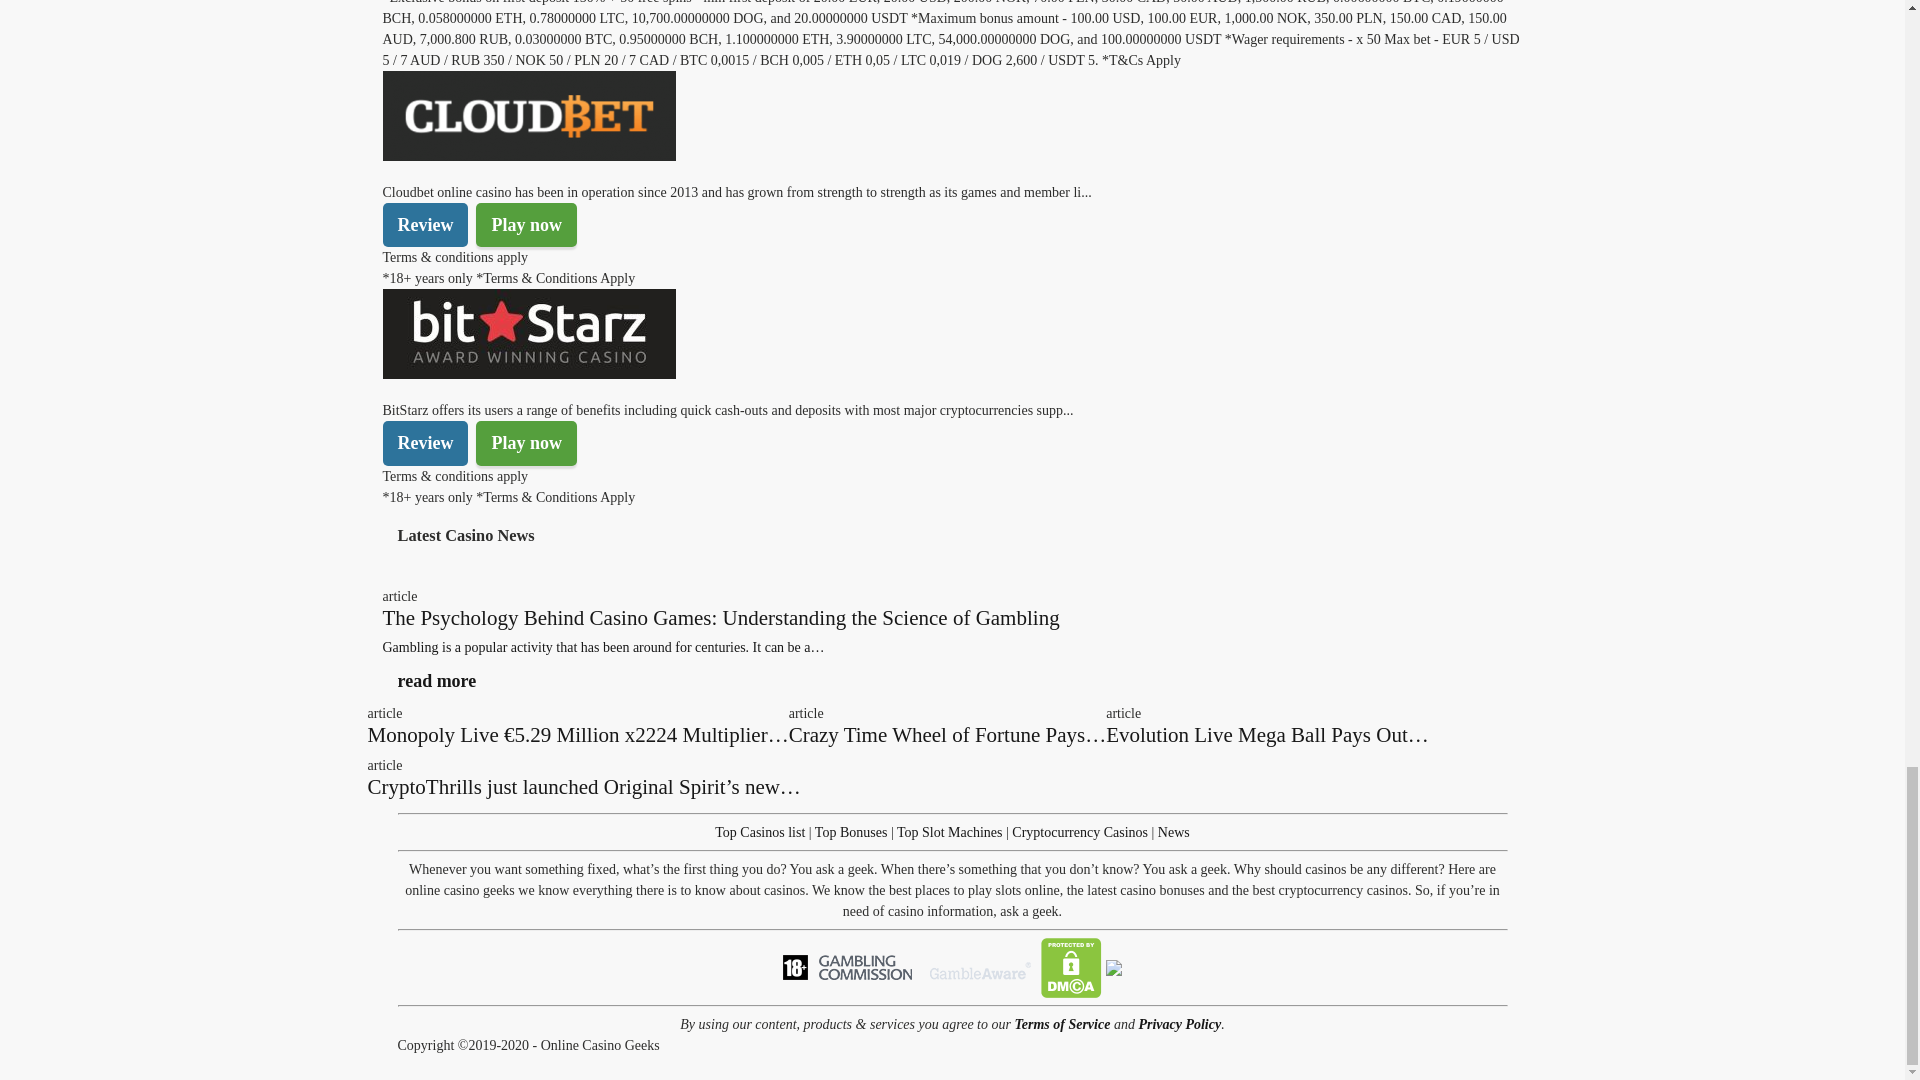 This screenshot has width=1920, height=1080. What do you see at coordinates (759, 832) in the screenshot?
I see `Top Casinos list` at bounding box center [759, 832].